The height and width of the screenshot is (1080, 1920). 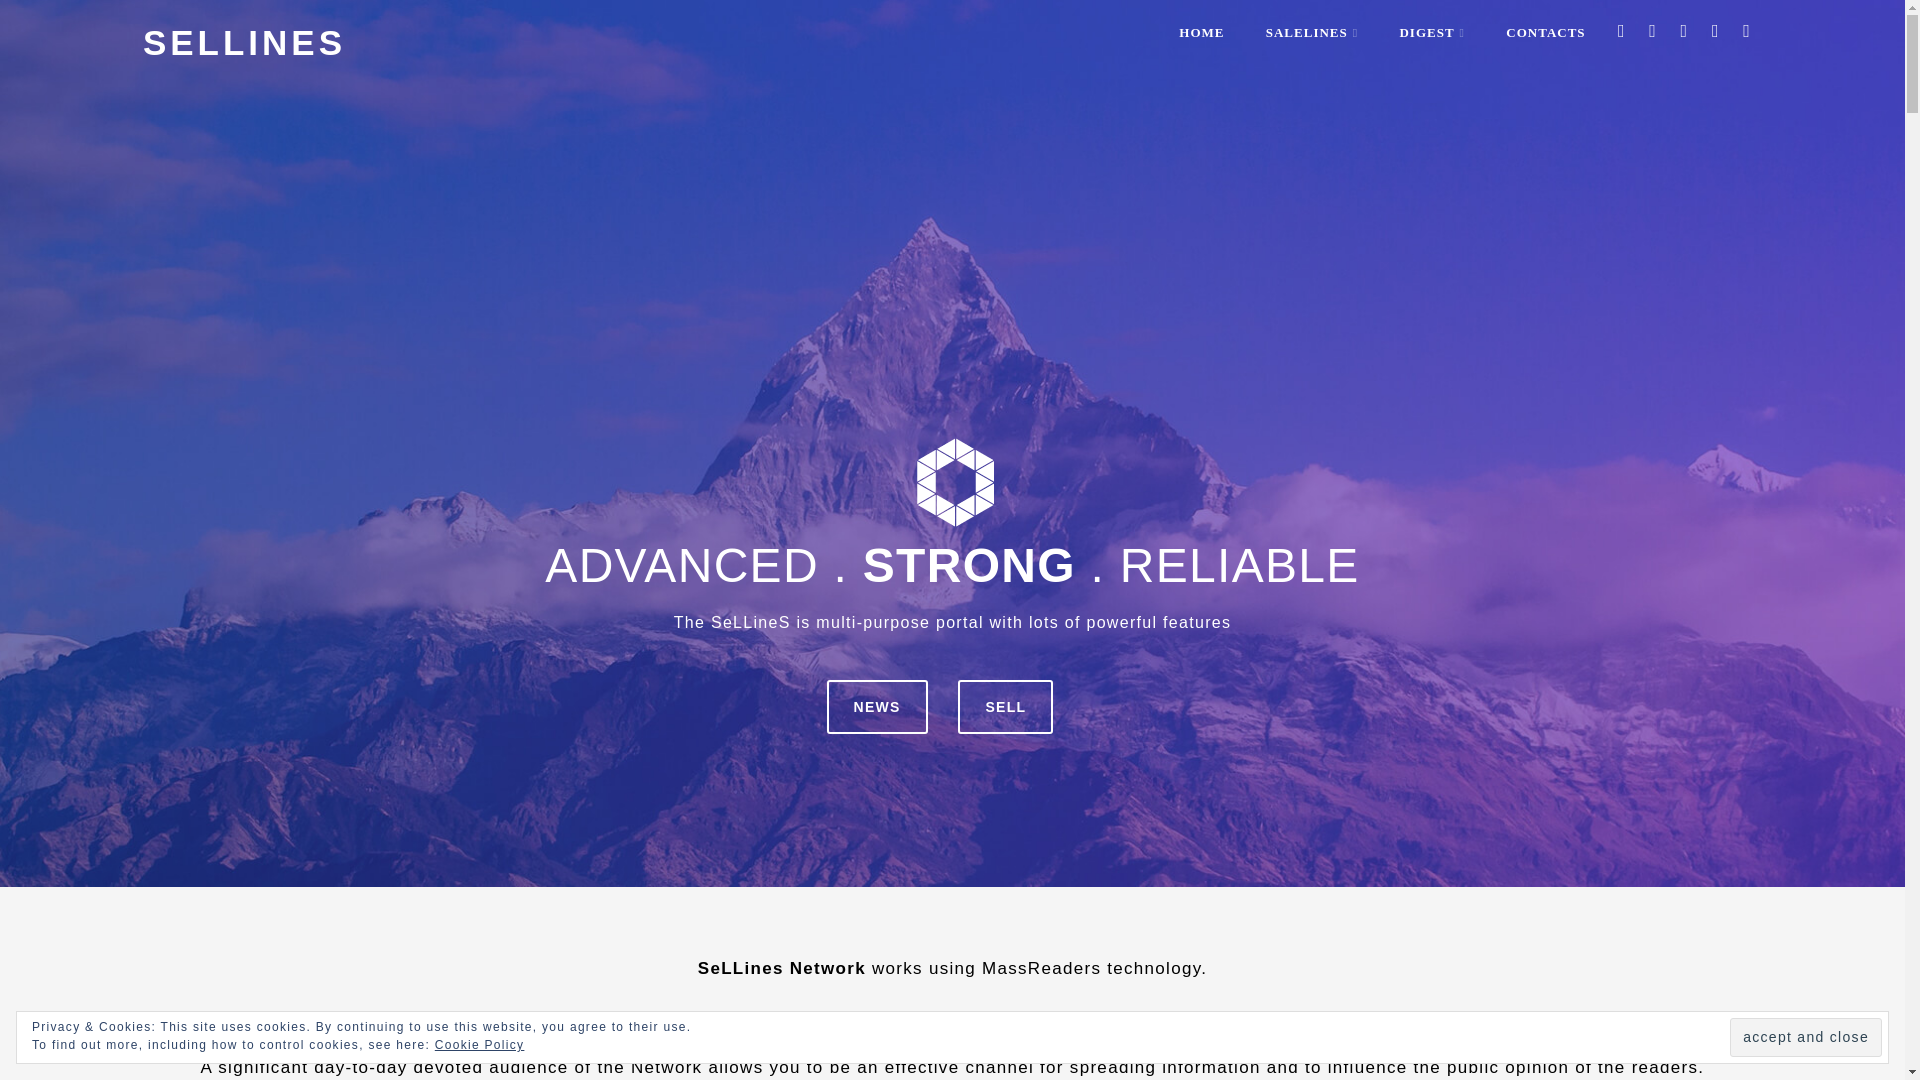 What do you see at coordinates (1431, 32) in the screenshot?
I see `DIGEST` at bounding box center [1431, 32].